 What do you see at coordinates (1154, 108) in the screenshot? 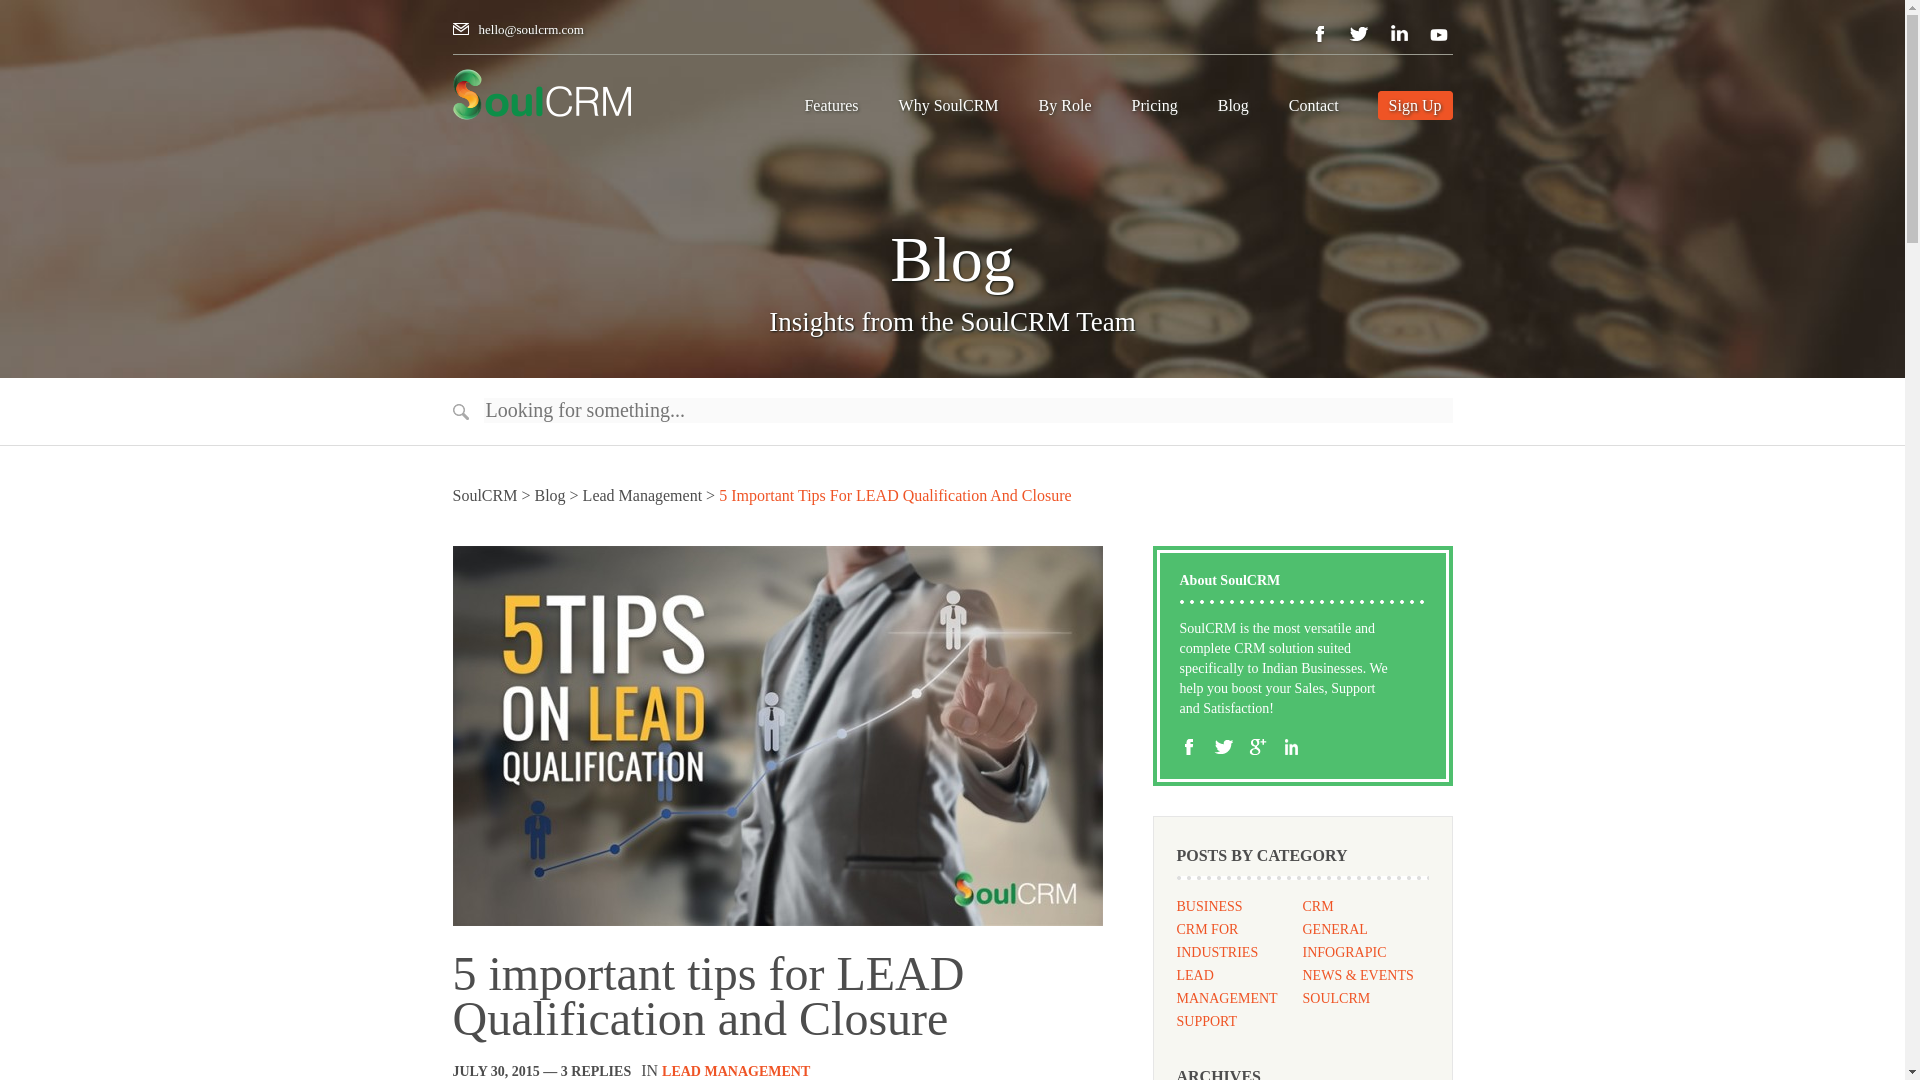
I see `Pricing` at bounding box center [1154, 108].